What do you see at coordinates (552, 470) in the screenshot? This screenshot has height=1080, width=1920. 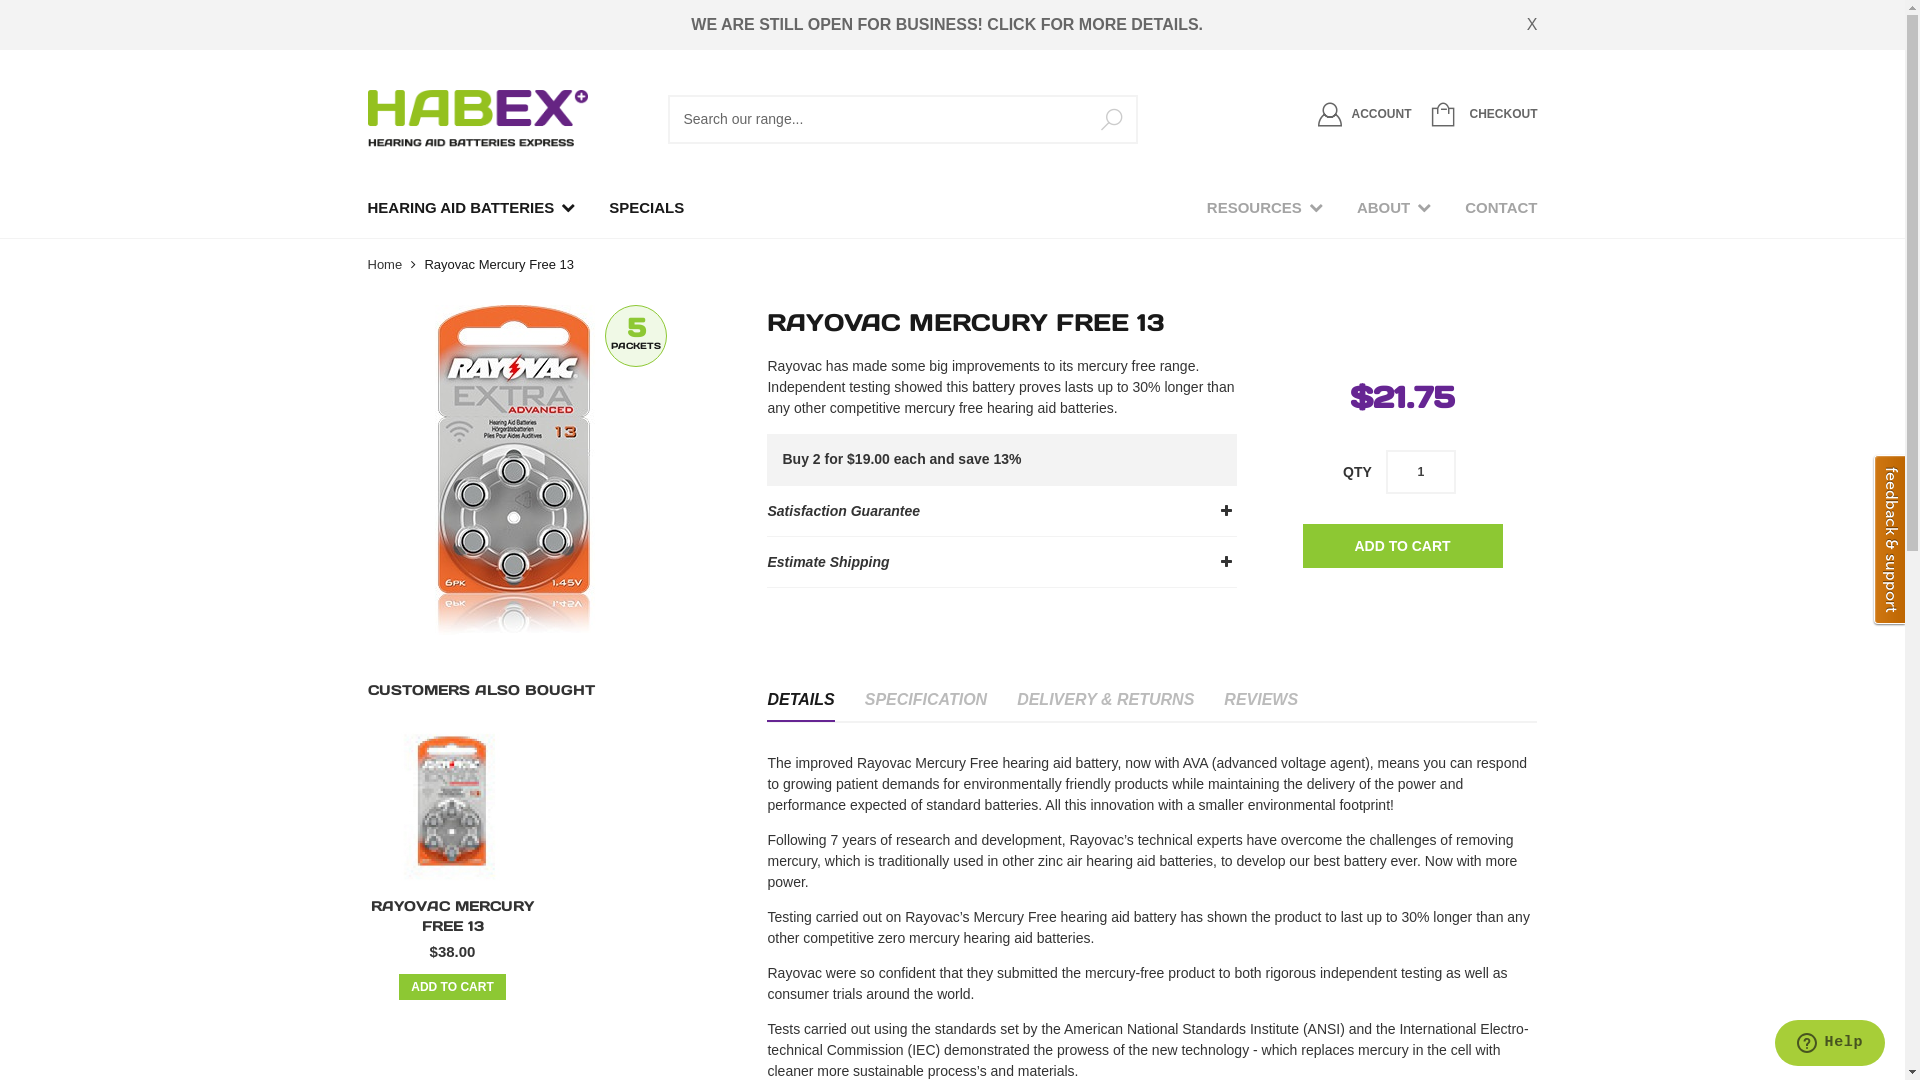 I see `Rayovac Mercury Free 13` at bounding box center [552, 470].